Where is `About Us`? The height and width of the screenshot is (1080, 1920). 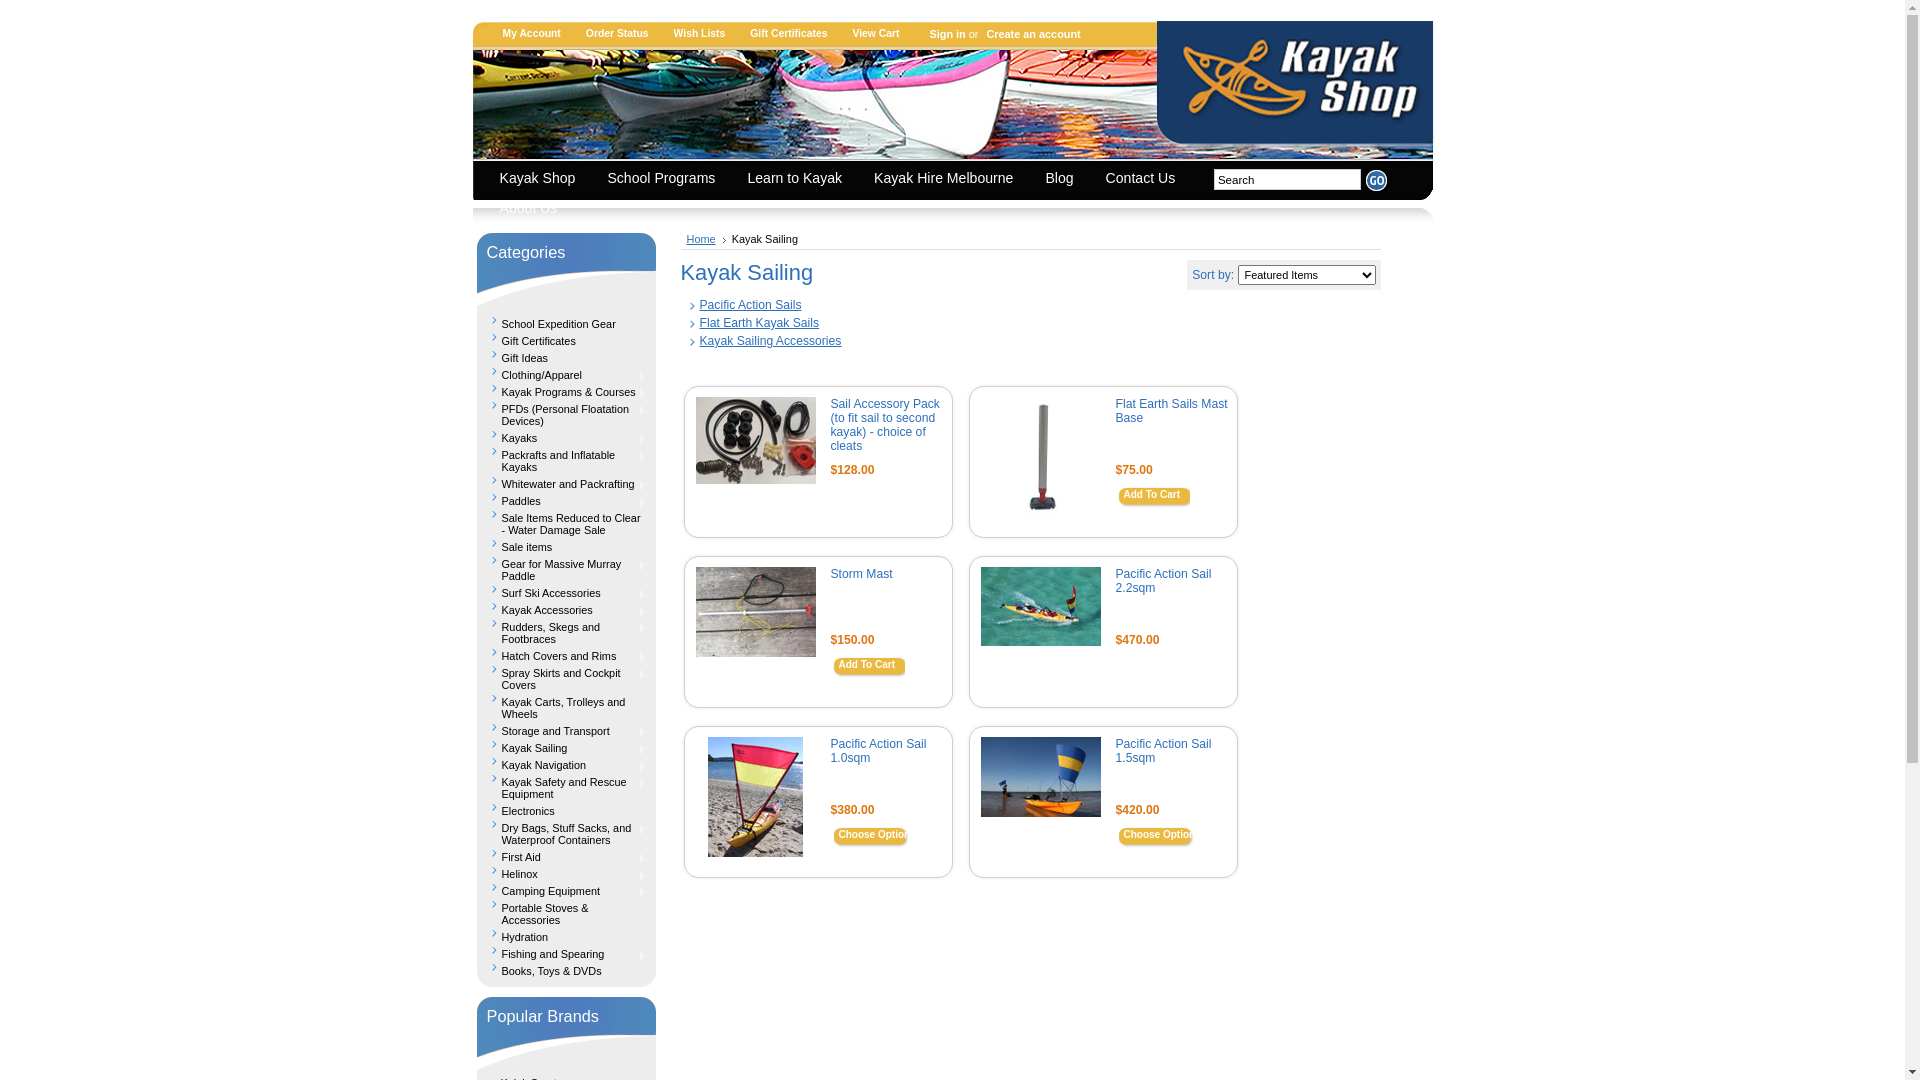
About Us is located at coordinates (534, 210).